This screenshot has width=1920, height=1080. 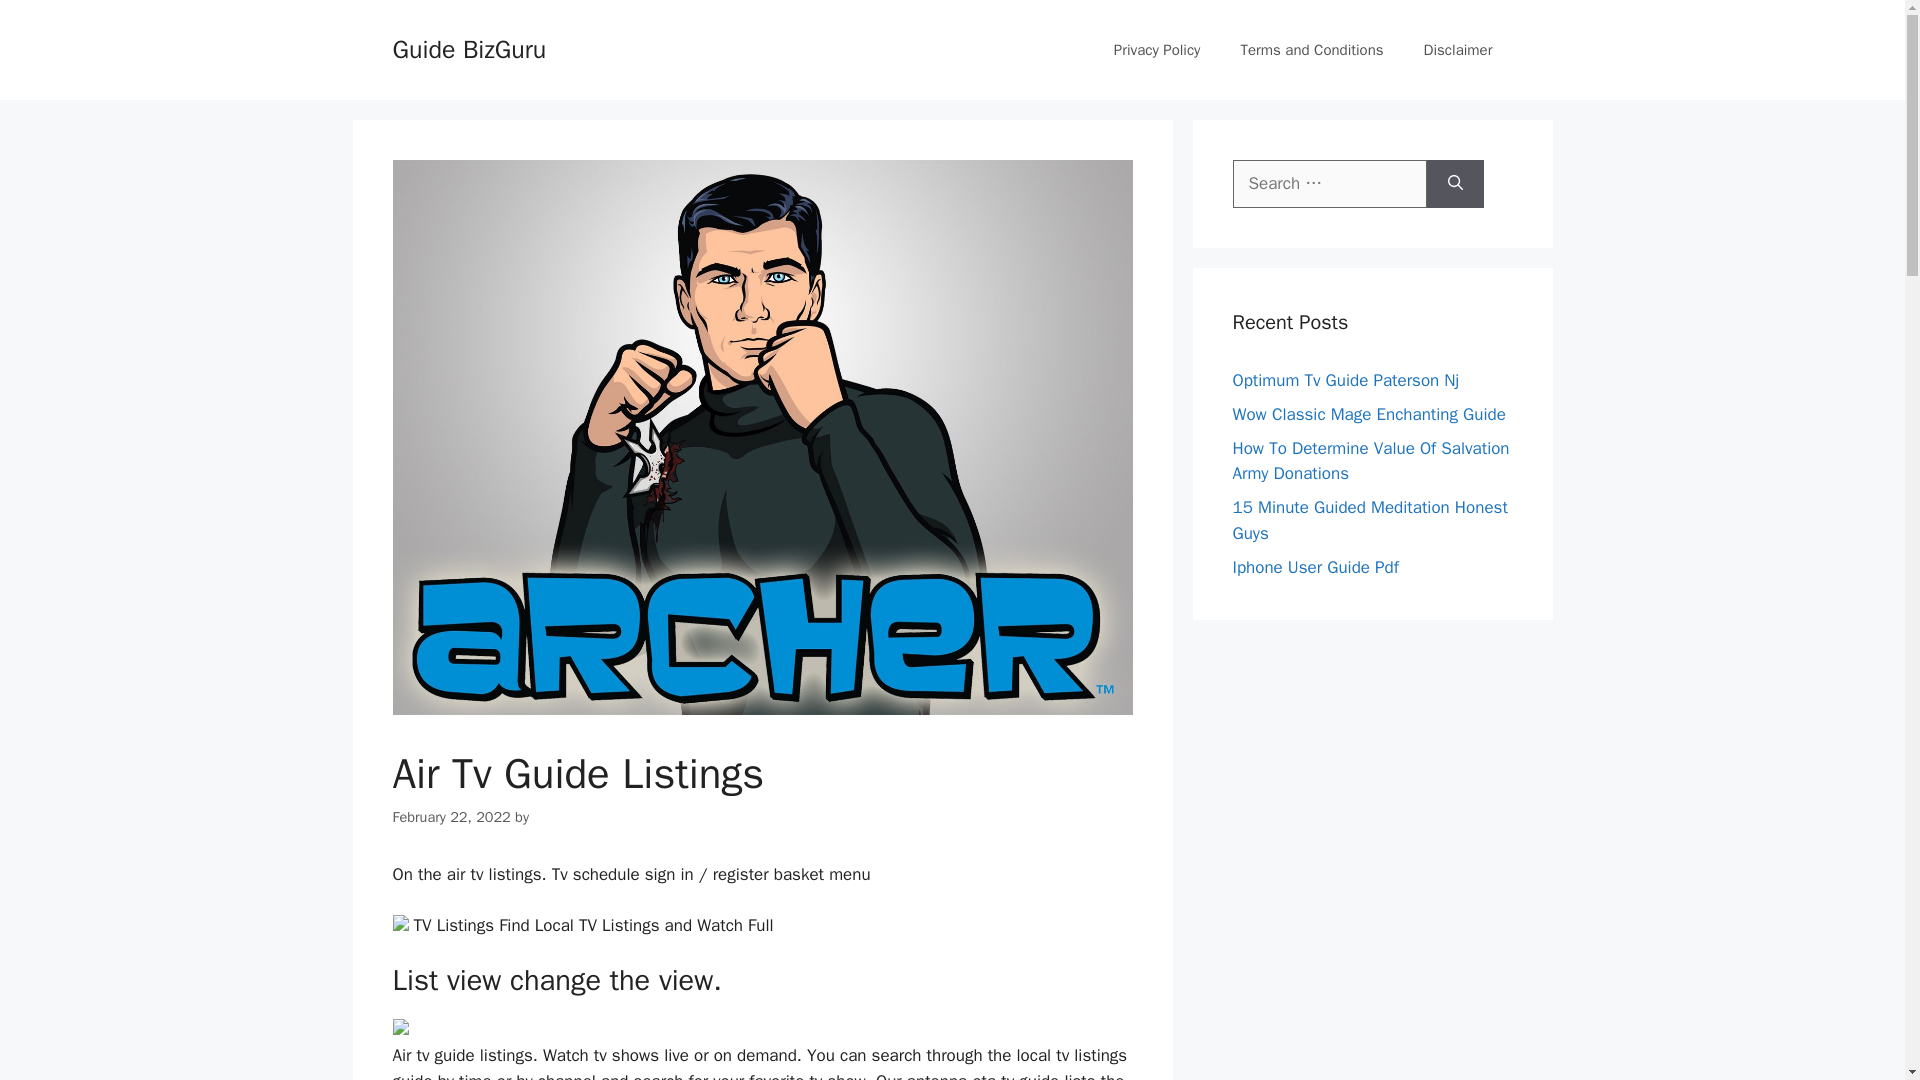 I want to click on Guide BizGuru, so click(x=468, y=48).